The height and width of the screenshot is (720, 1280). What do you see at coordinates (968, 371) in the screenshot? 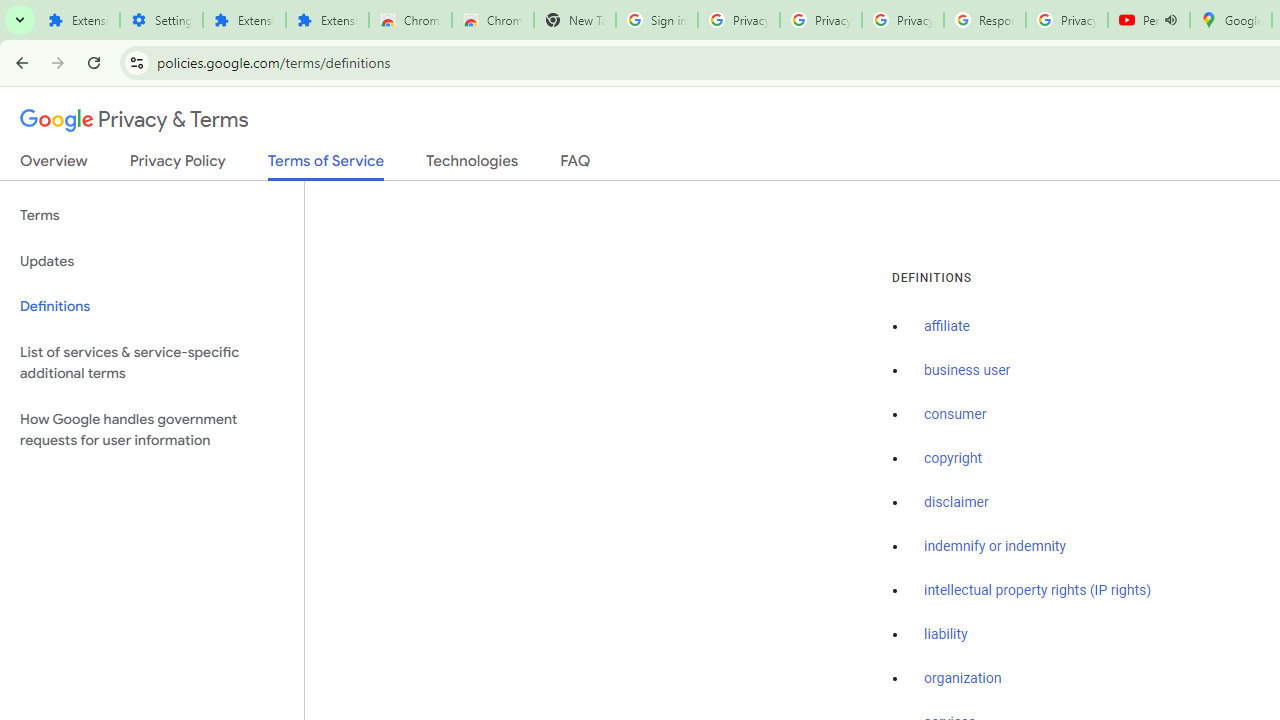
I see `business user` at bounding box center [968, 371].